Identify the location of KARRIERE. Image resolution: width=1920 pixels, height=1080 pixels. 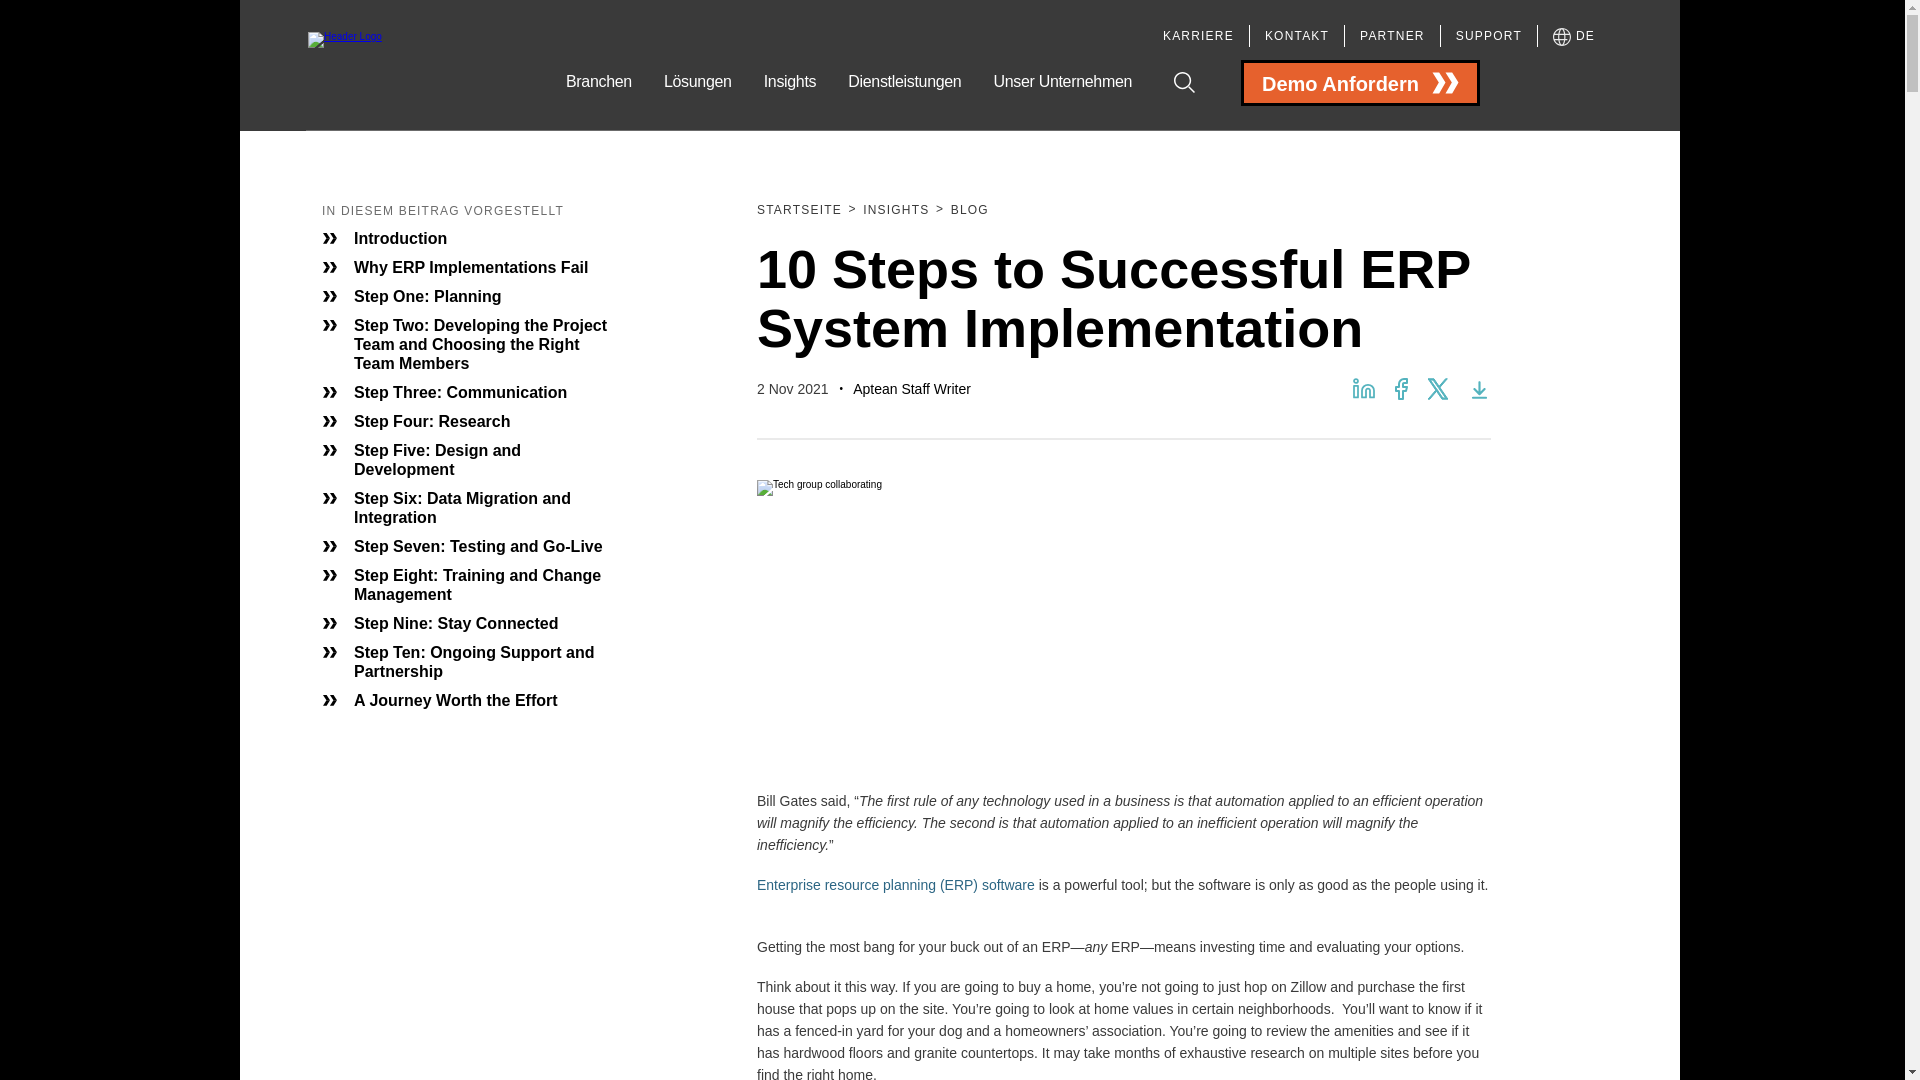
(1198, 37).